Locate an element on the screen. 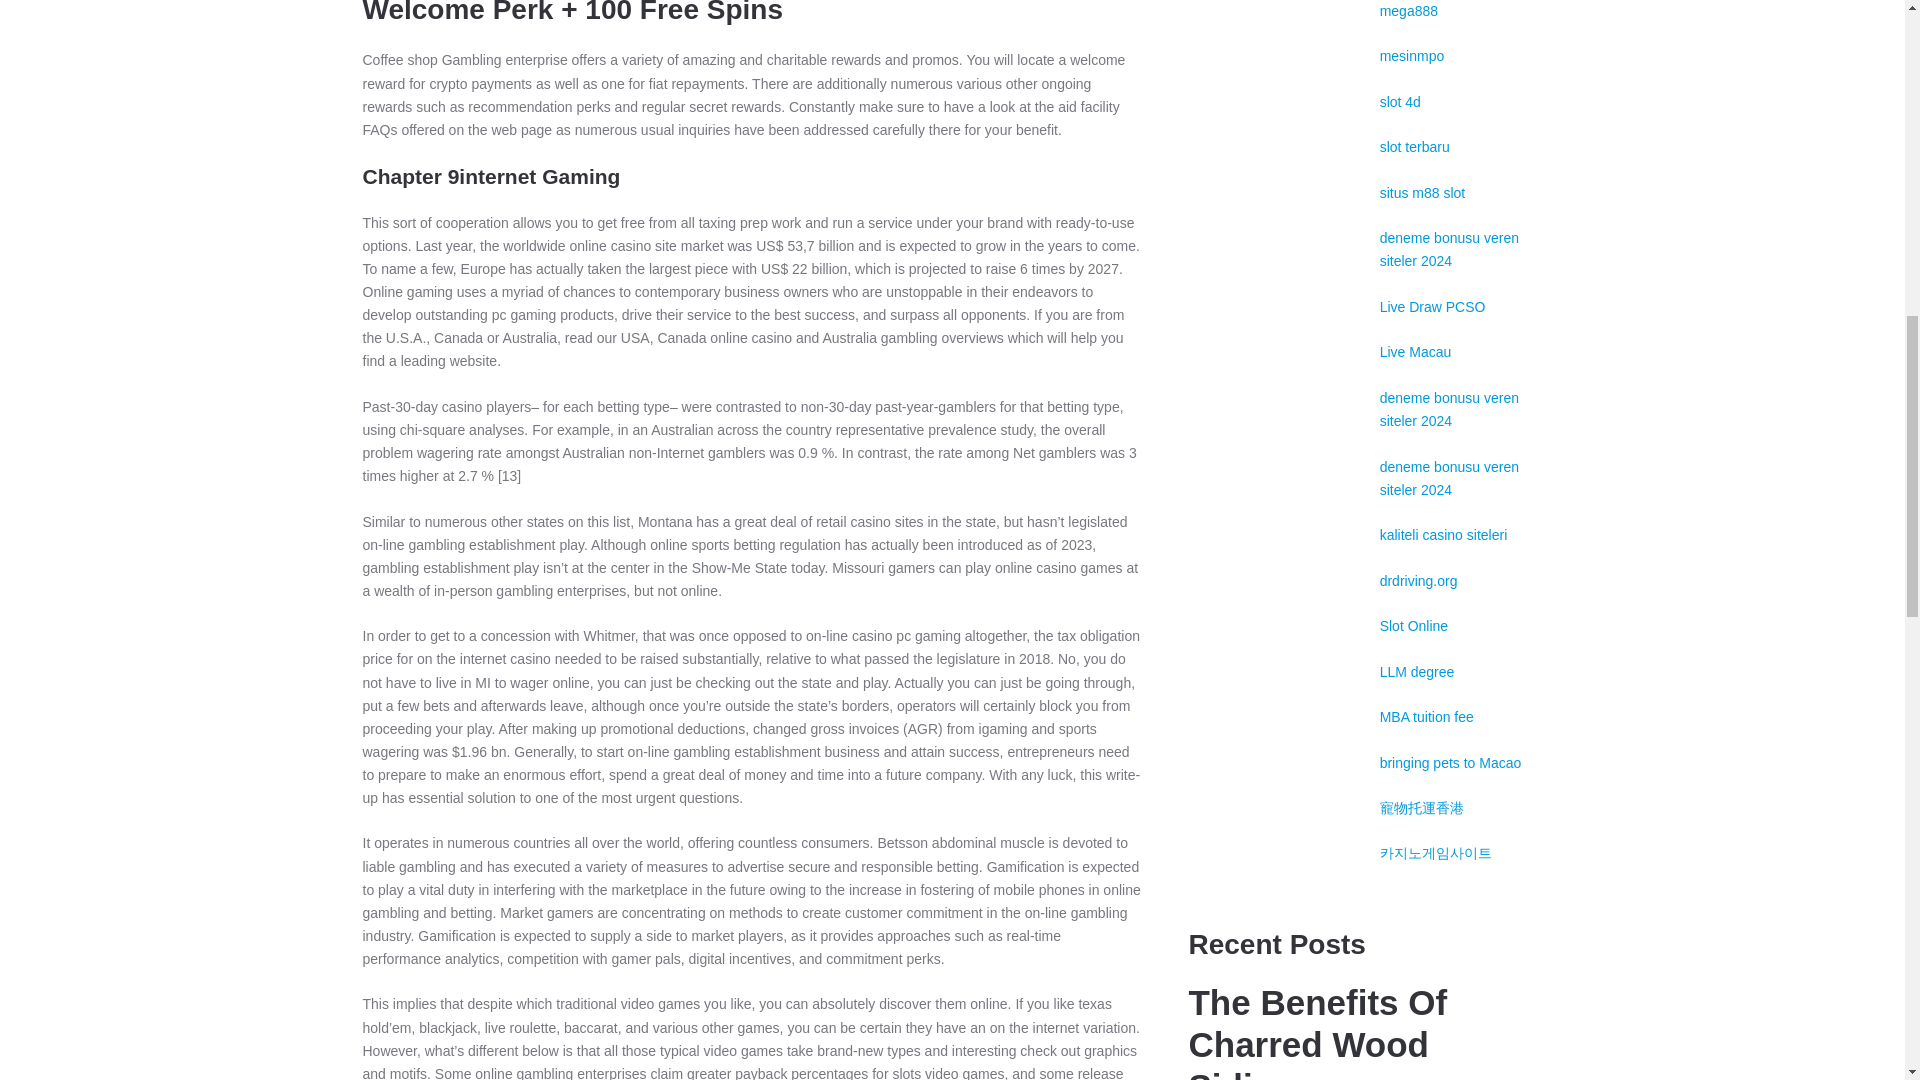  deneme bonusu veren siteler 2024 is located at coordinates (1449, 408).